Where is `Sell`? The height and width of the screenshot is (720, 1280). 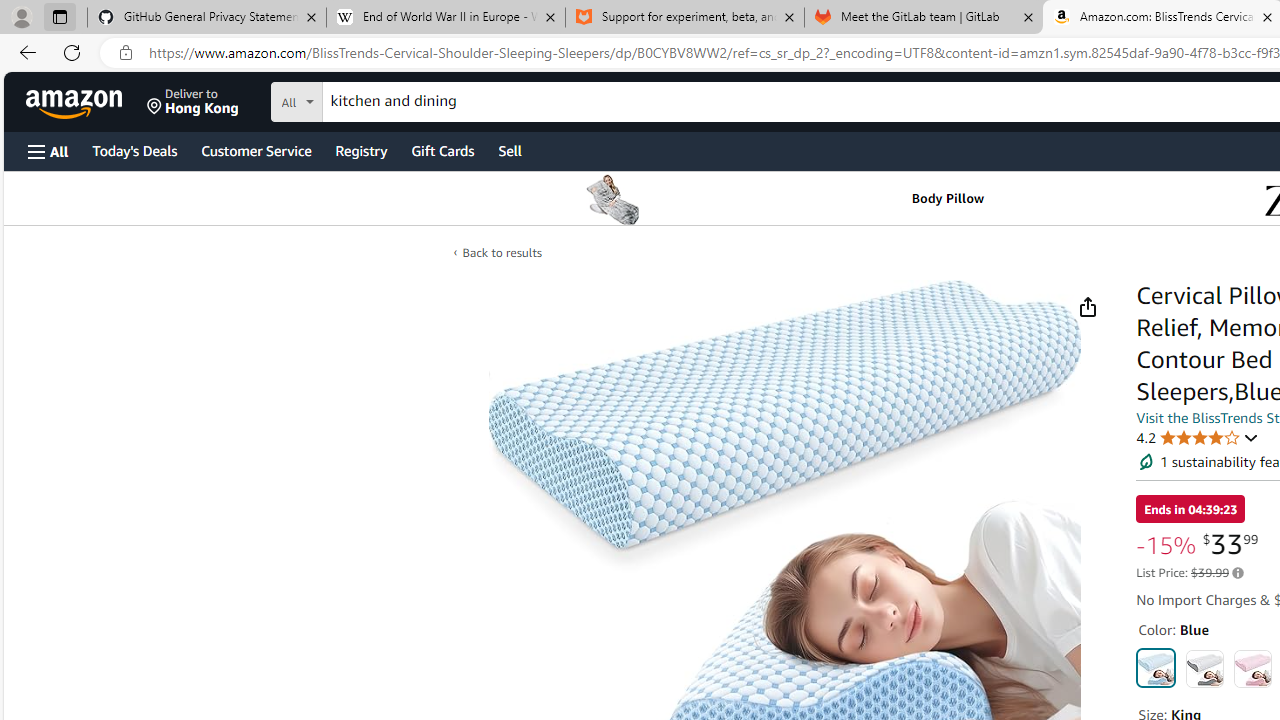 Sell is located at coordinates (510, 150).